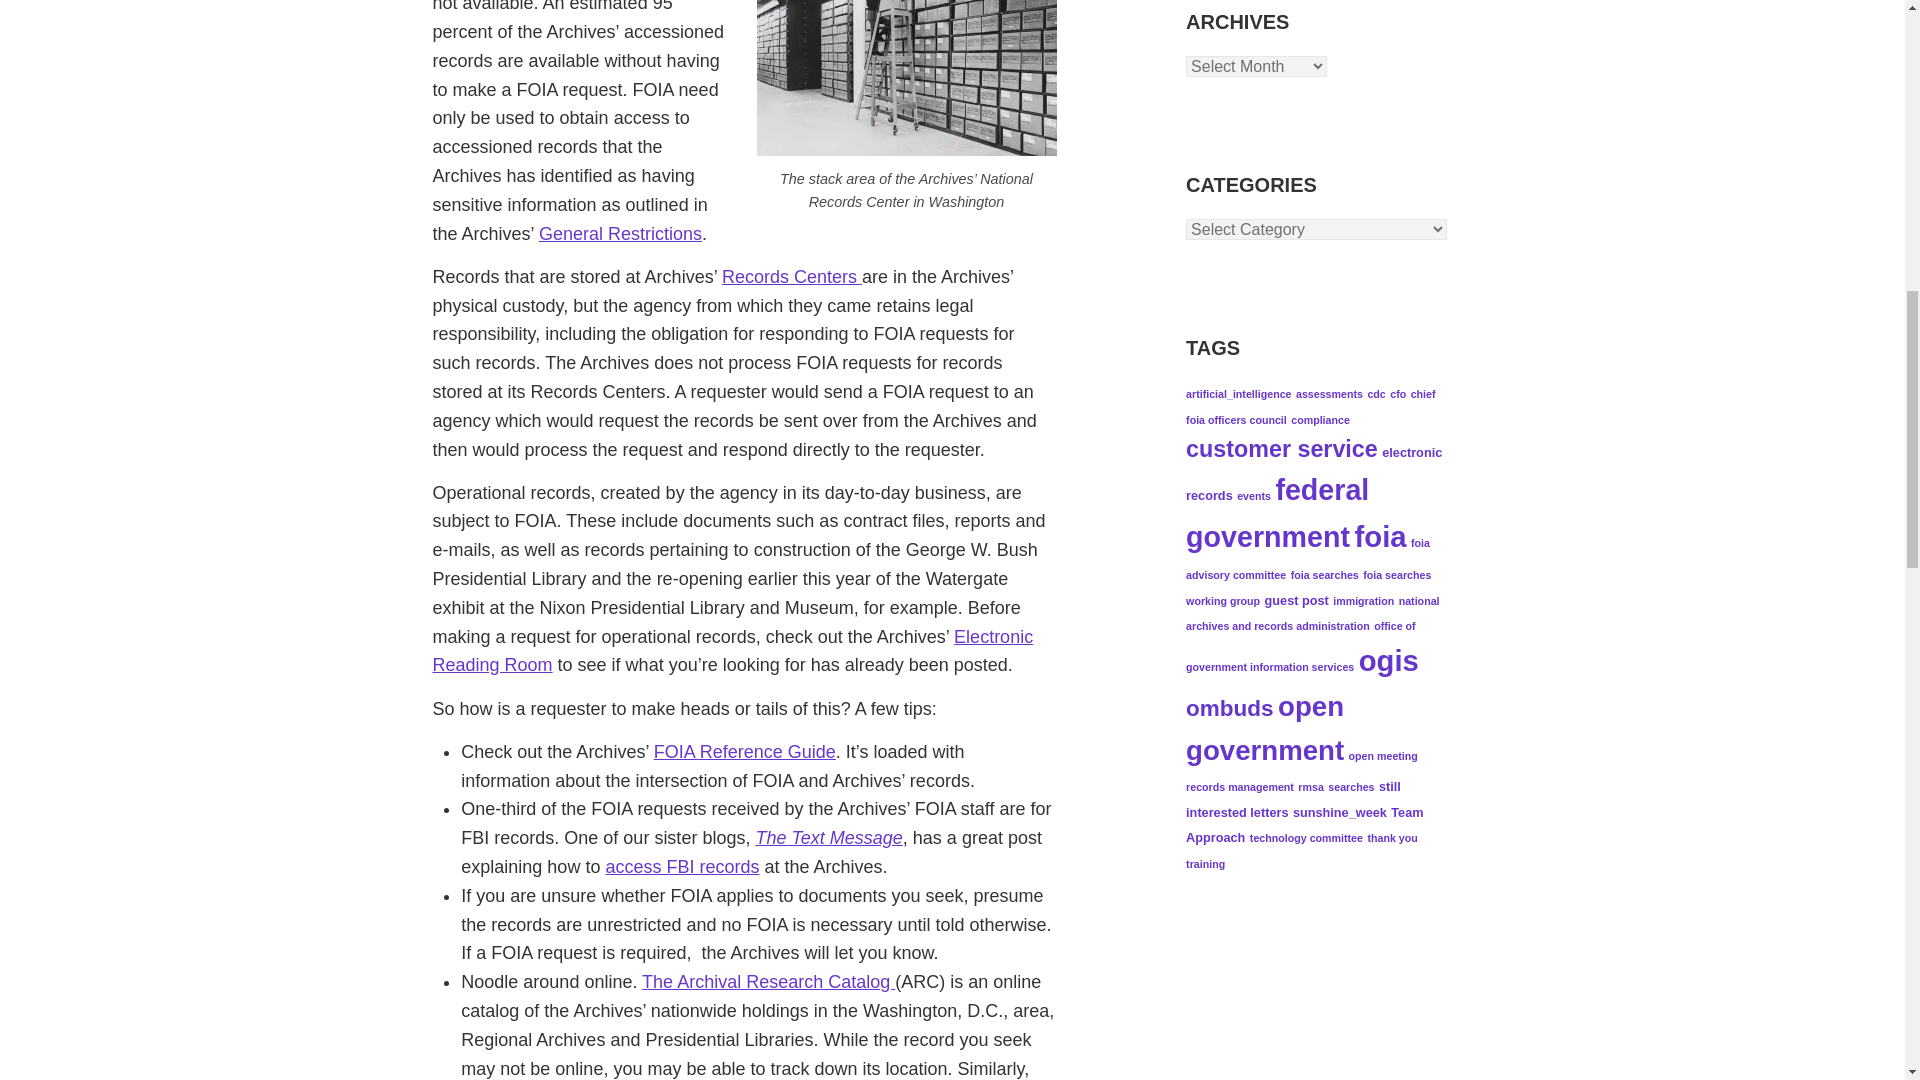 The width and height of the screenshot is (1920, 1080). What do you see at coordinates (1314, 474) in the screenshot?
I see `electronic records` at bounding box center [1314, 474].